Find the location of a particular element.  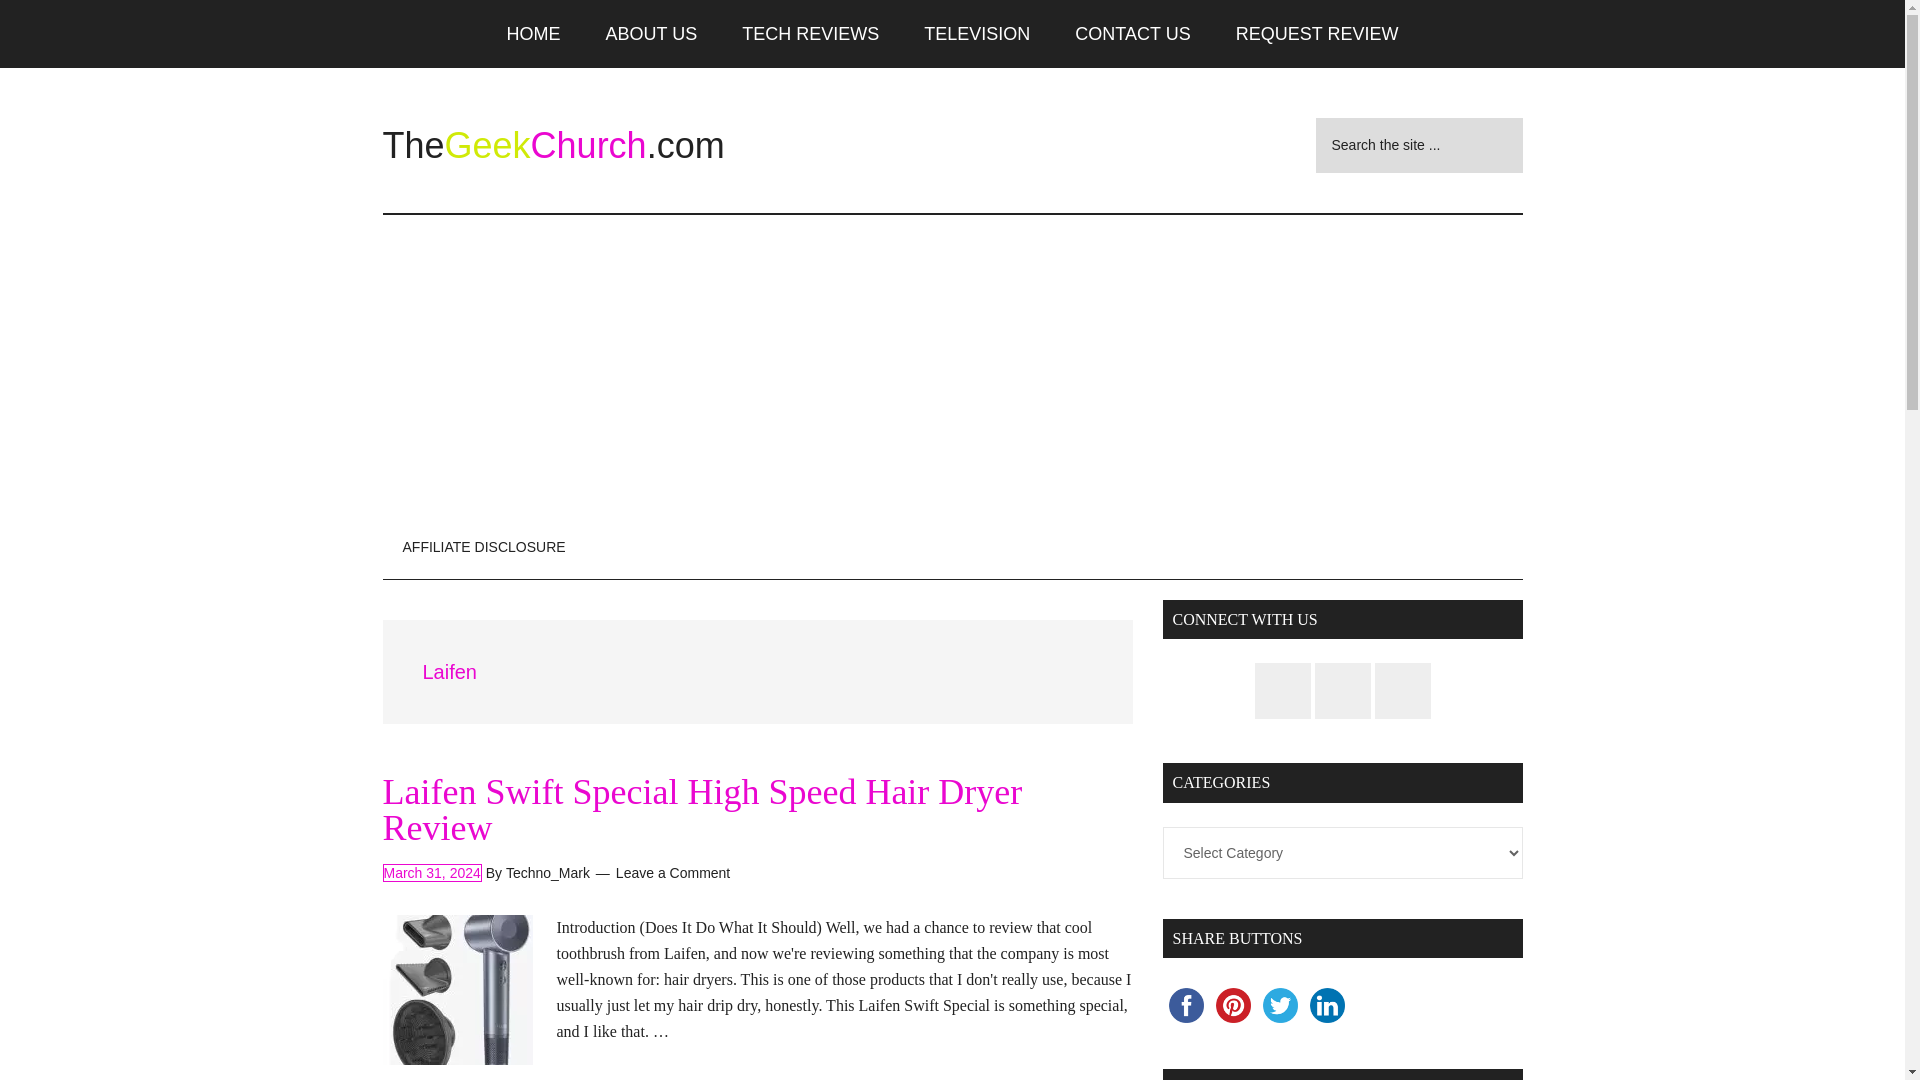

Leave a Comment is located at coordinates (672, 873).